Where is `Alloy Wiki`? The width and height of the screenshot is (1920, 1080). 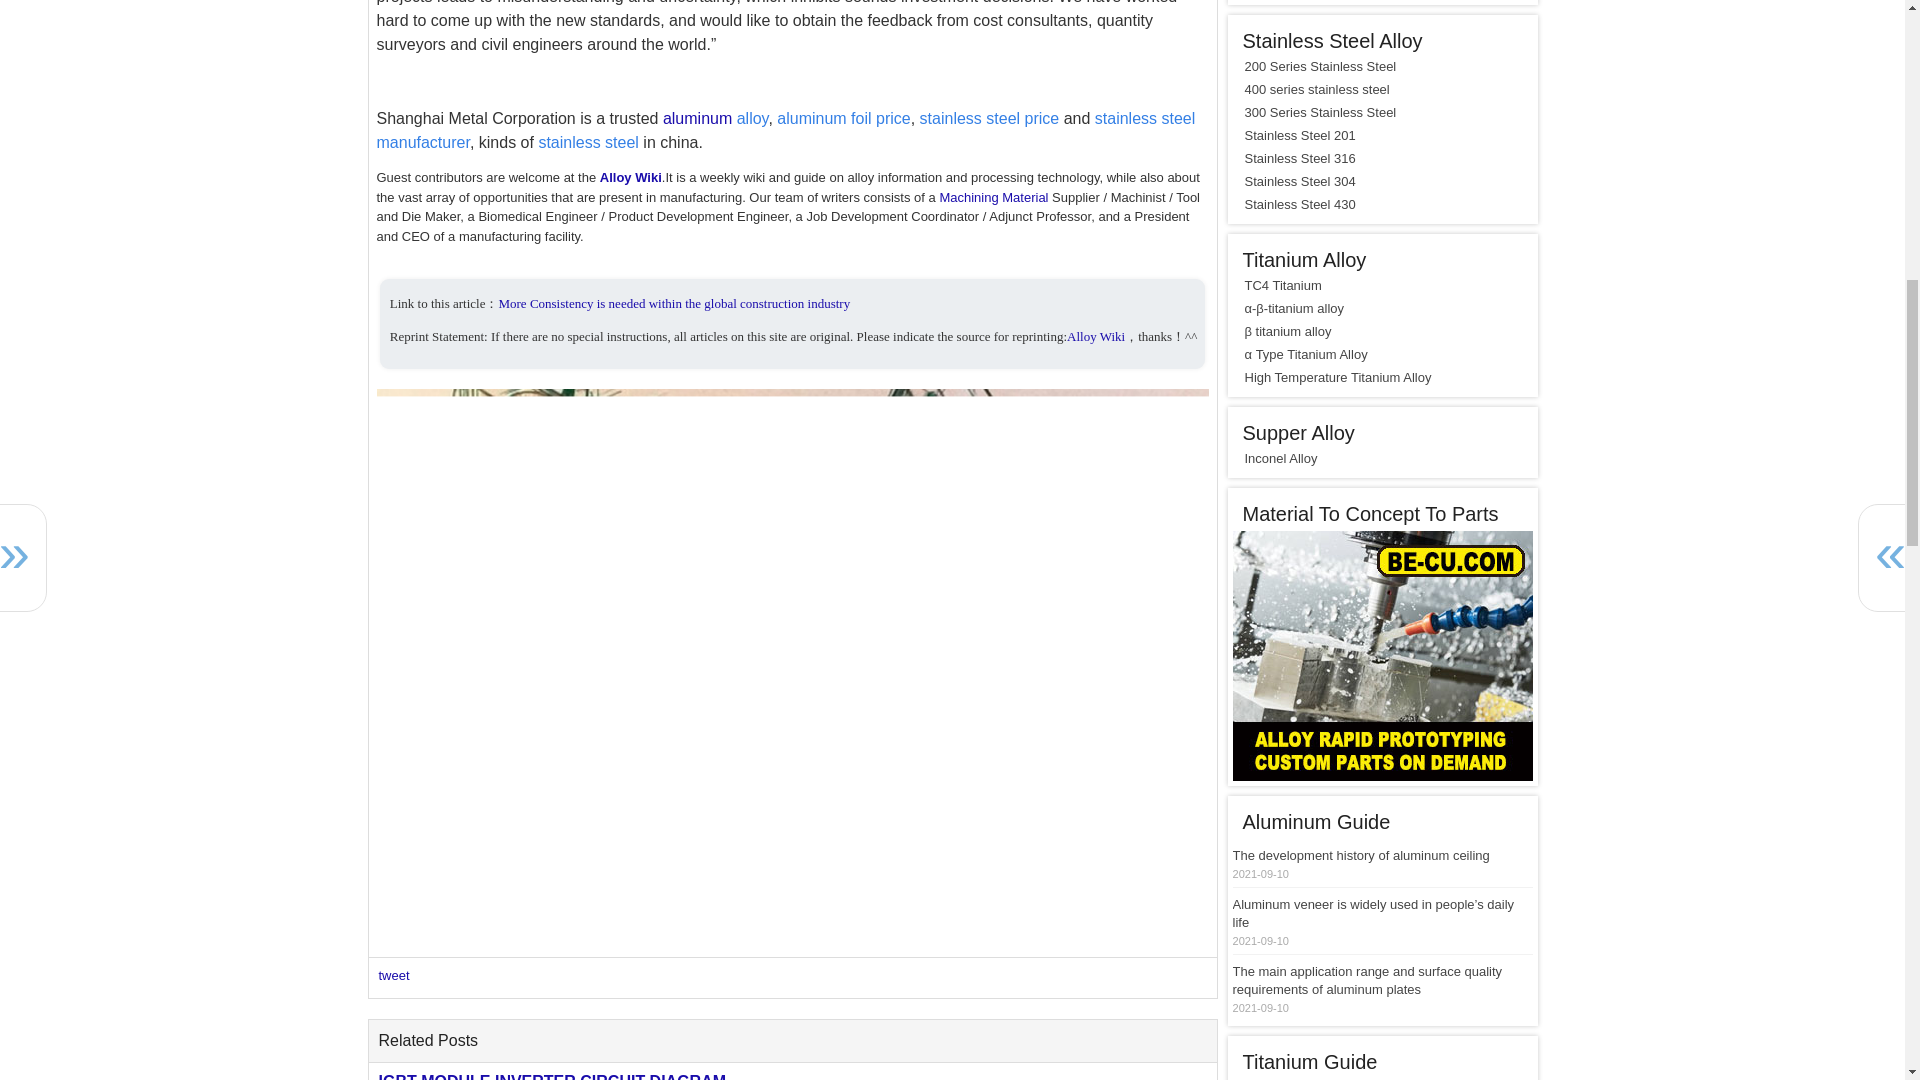 Alloy Wiki is located at coordinates (1096, 336).